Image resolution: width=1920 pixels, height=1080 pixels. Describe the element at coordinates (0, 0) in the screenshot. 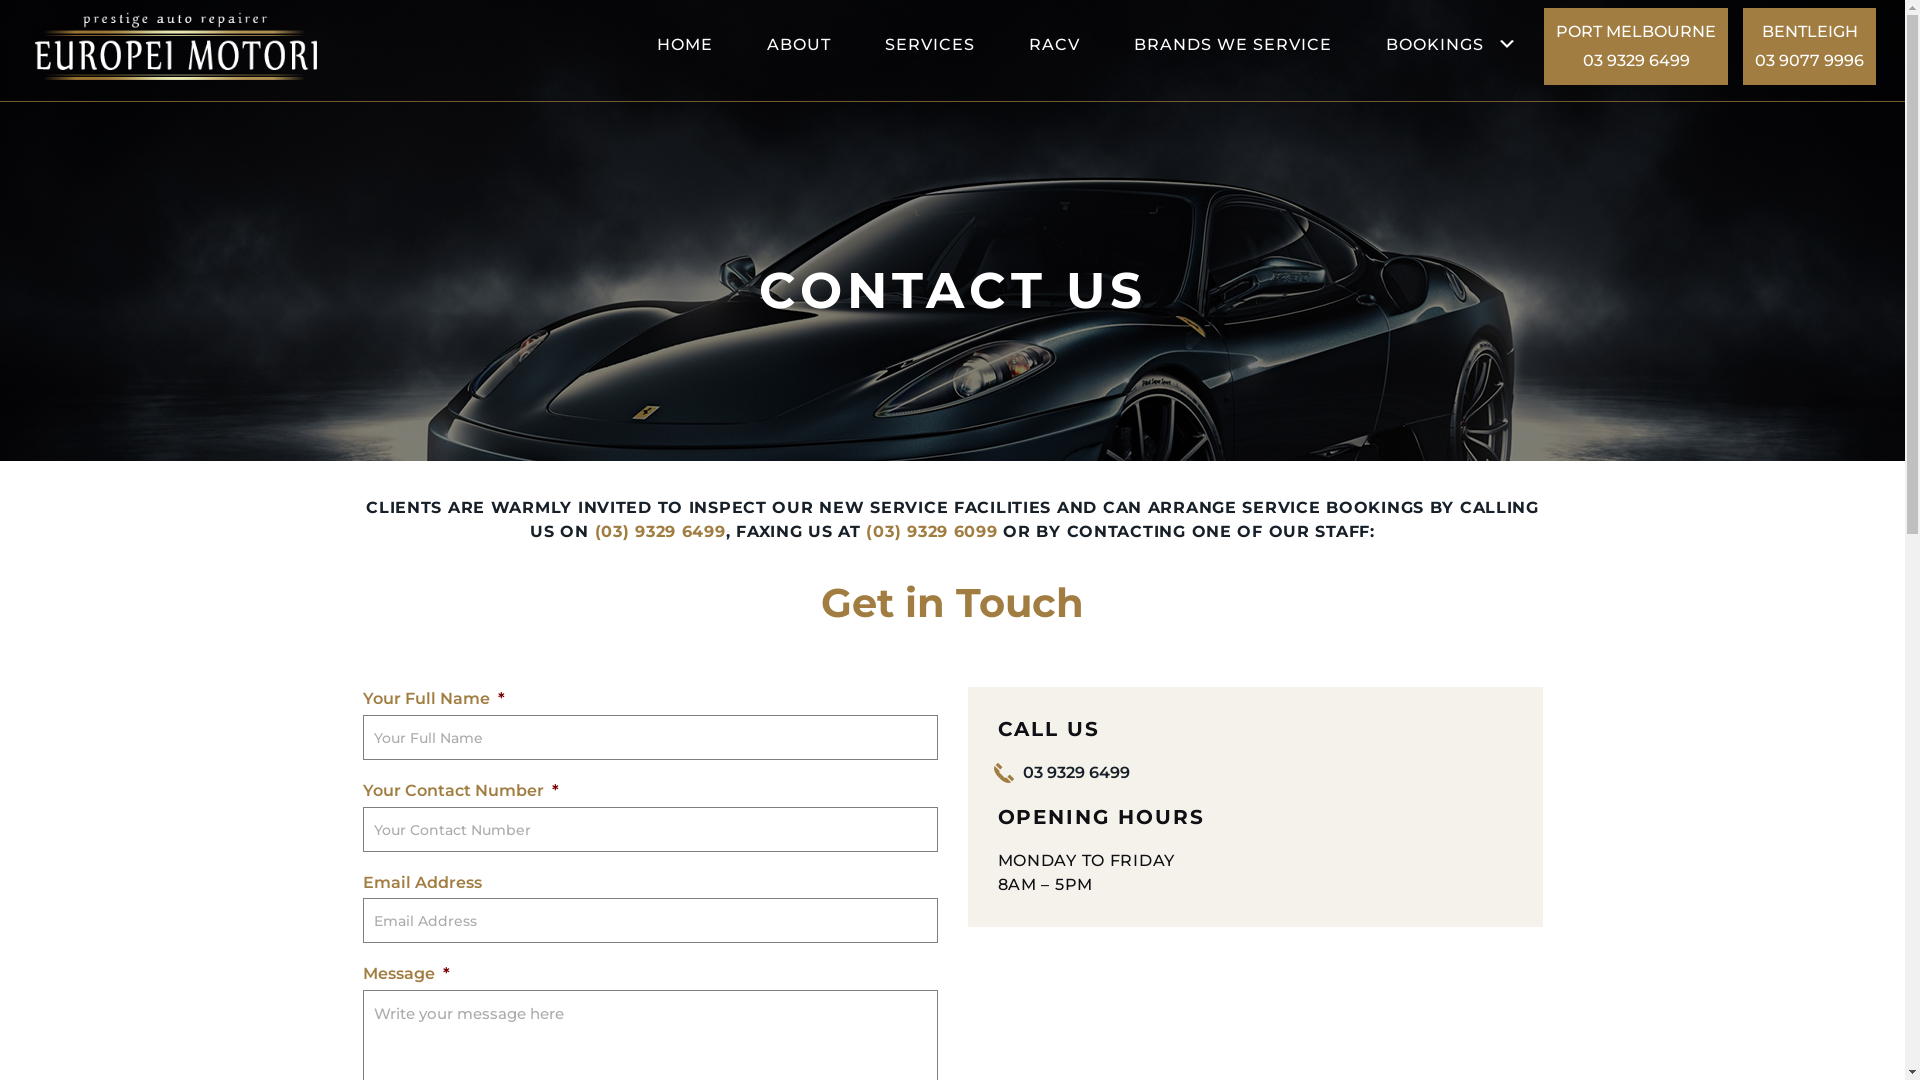

I see `Skip to main content` at that location.